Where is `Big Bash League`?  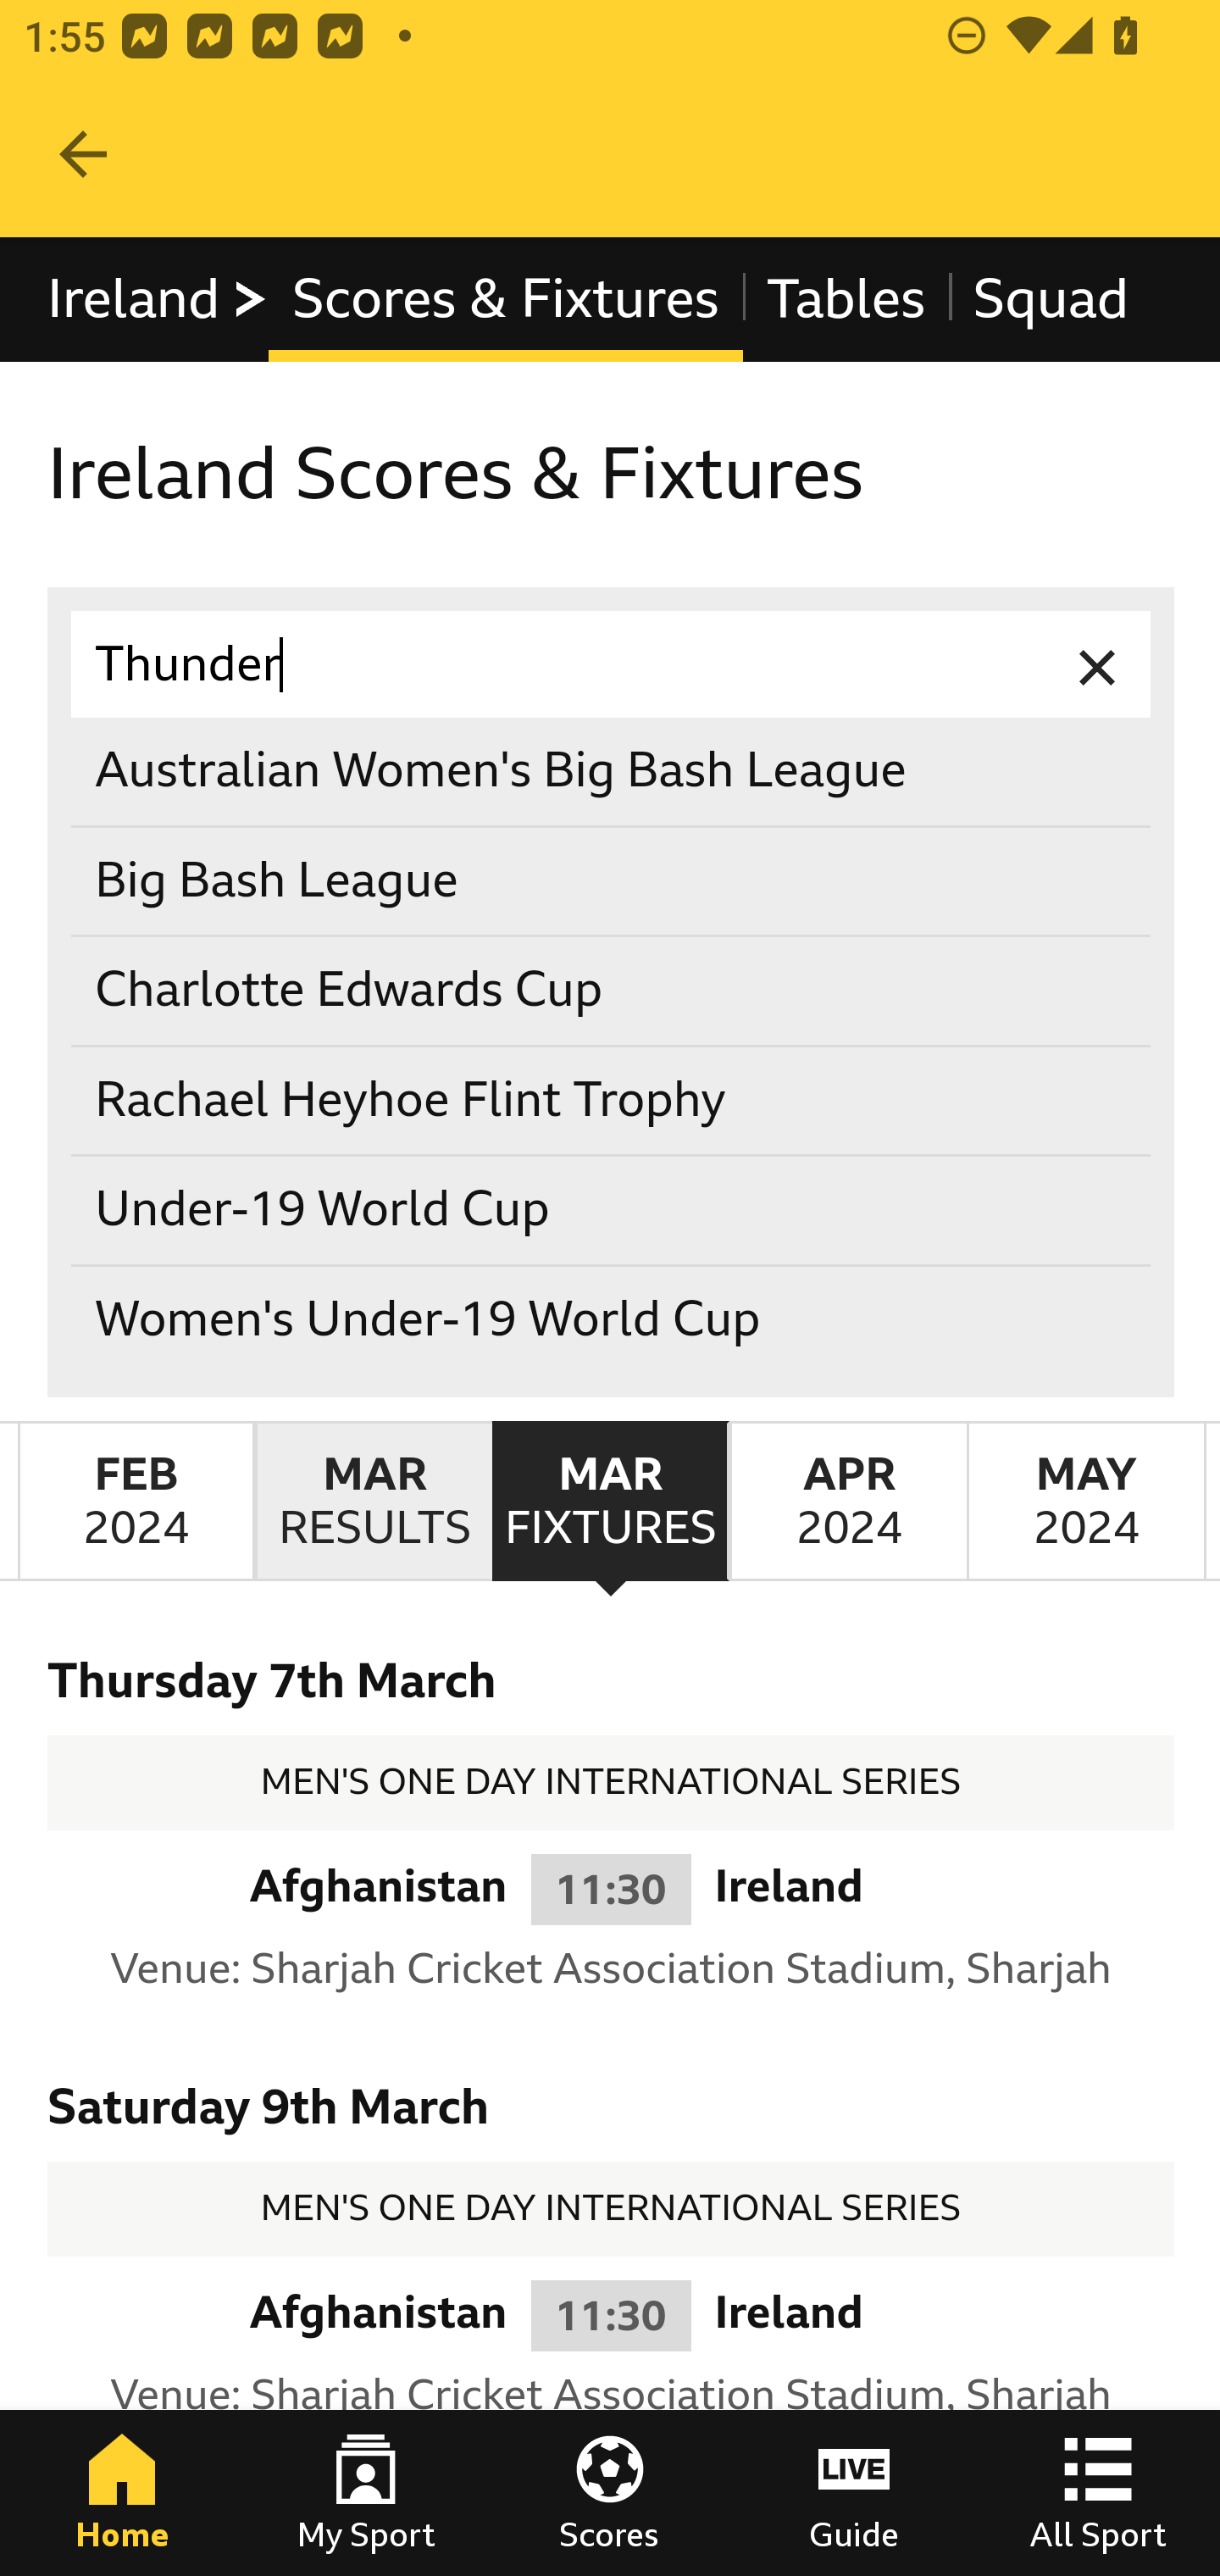 Big Bash League is located at coordinates (612, 880).